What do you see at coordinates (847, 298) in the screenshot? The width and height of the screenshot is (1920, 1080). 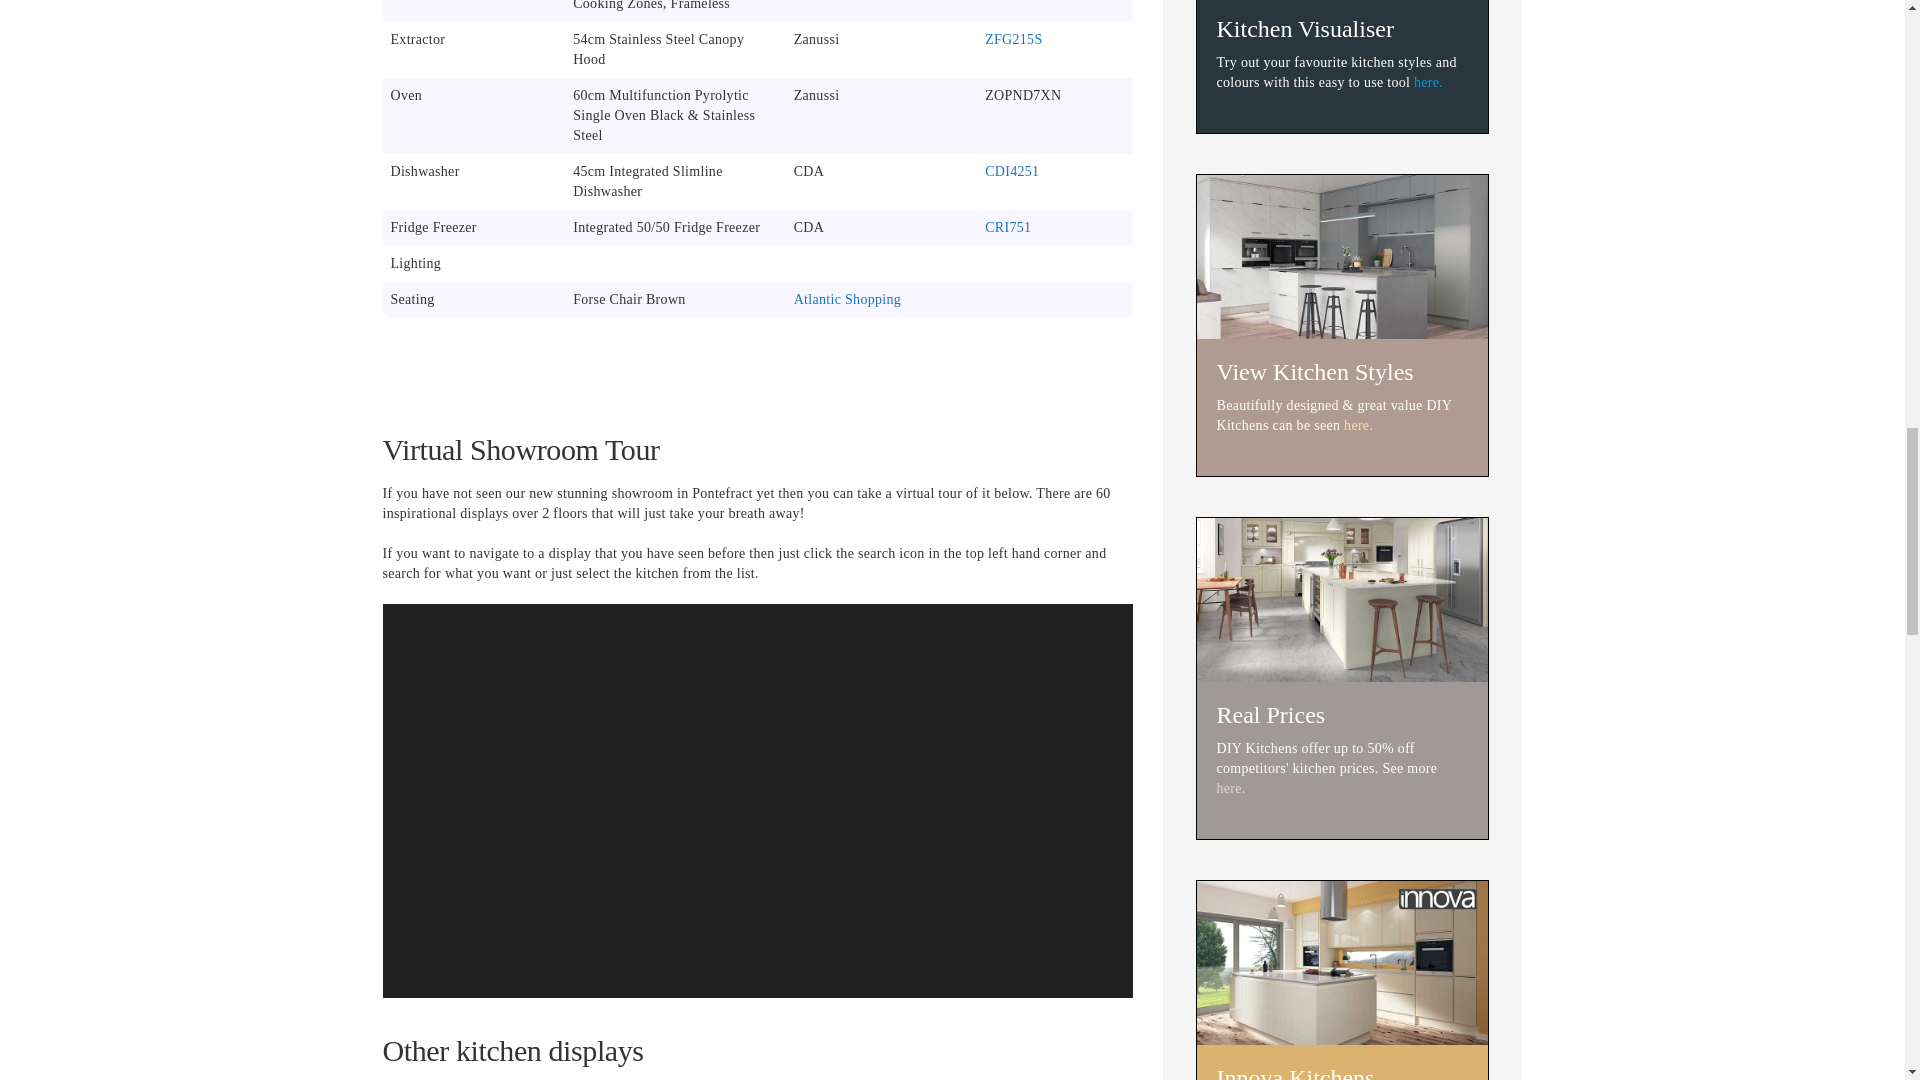 I see `Atlantic Shopping` at bounding box center [847, 298].